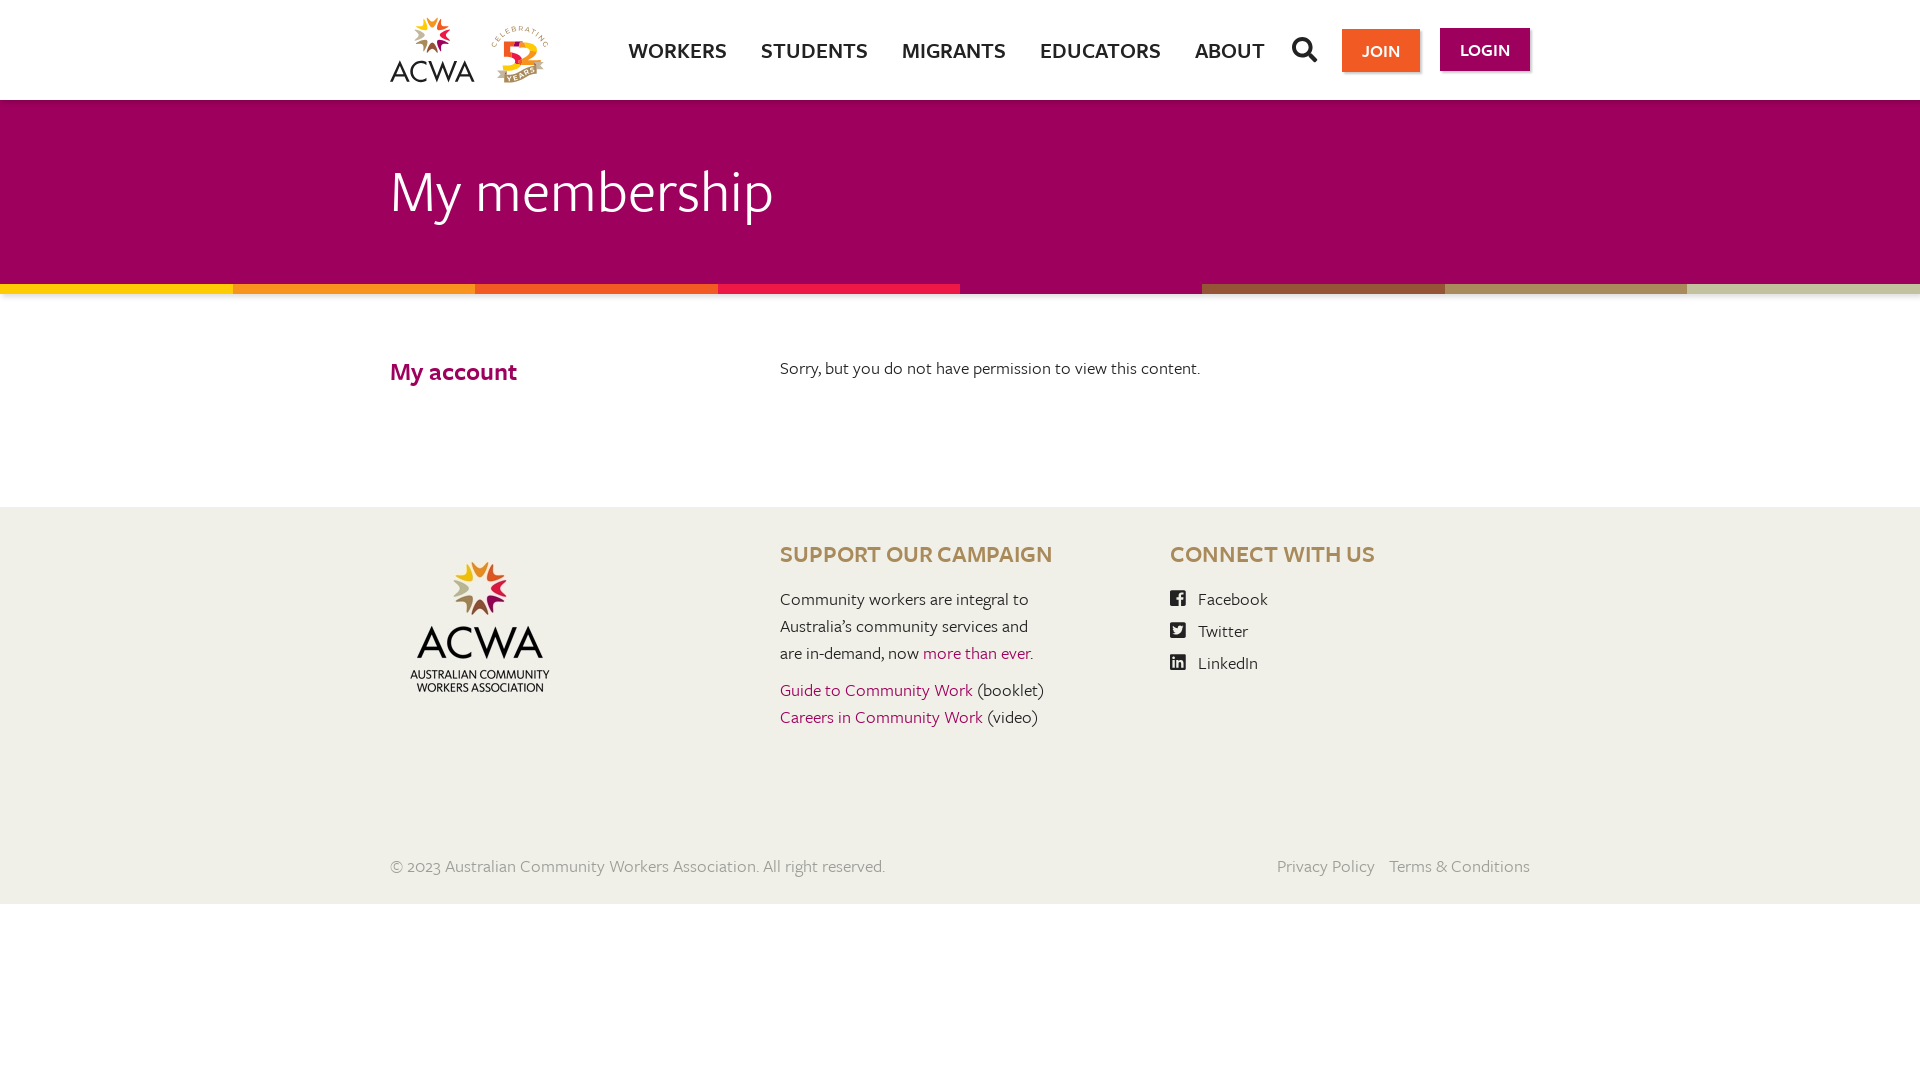 This screenshot has height=1080, width=1920. What do you see at coordinates (678, 50) in the screenshot?
I see `WORKERS` at bounding box center [678, 50].